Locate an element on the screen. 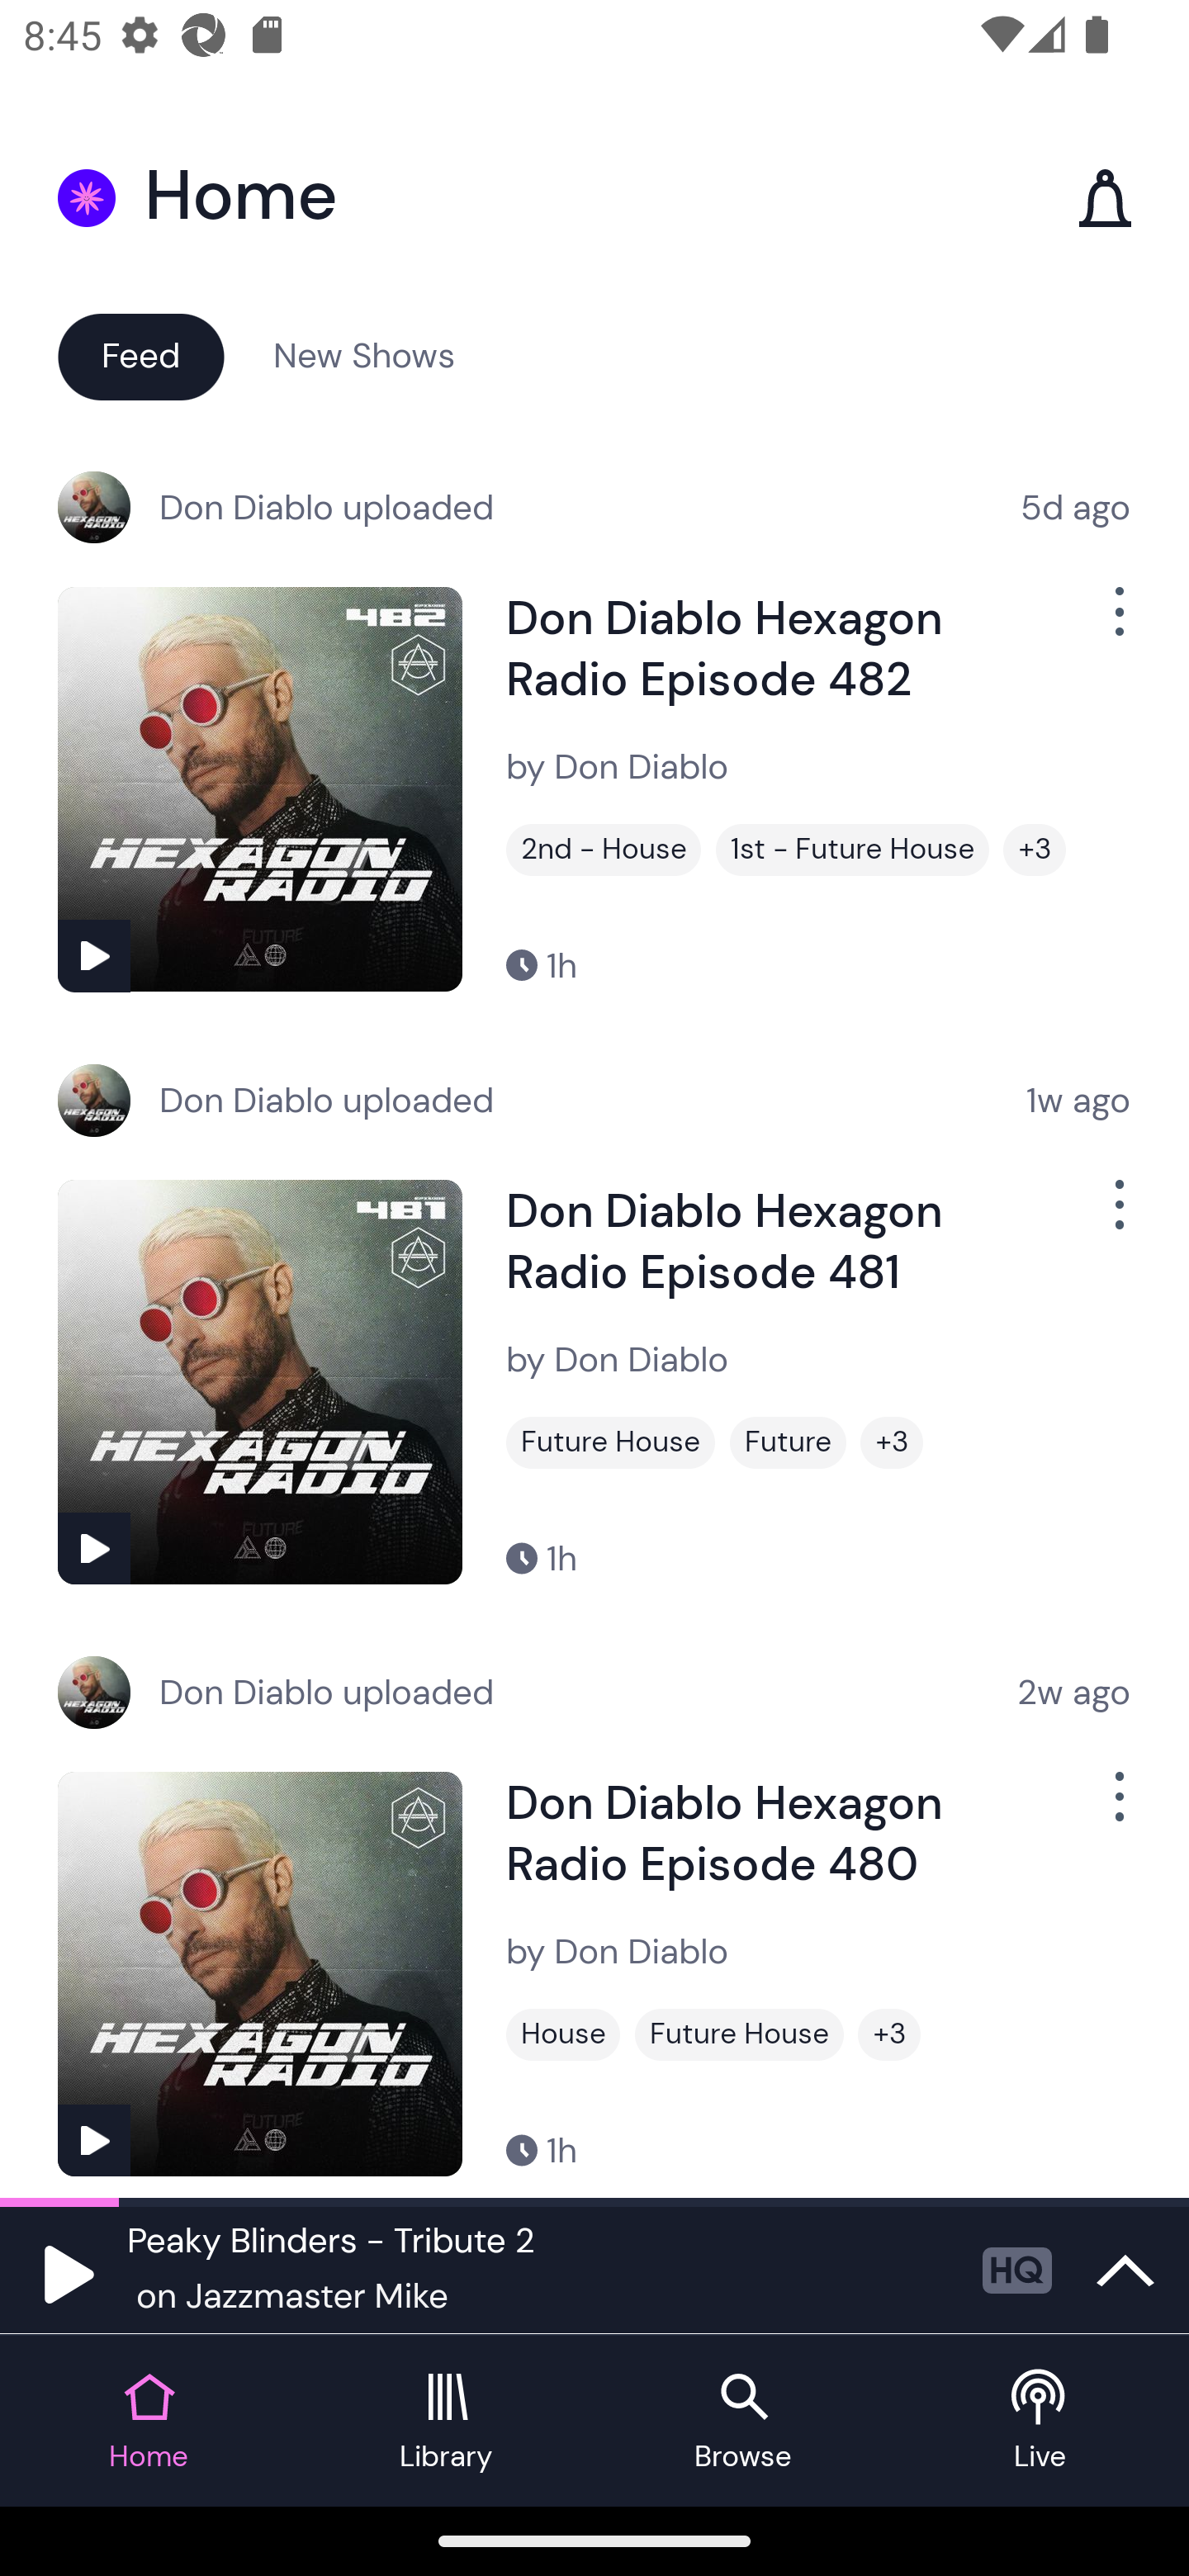 This screenshot has height=2576, width=1189. Home tab Home is located at coordinates (149, 2421).